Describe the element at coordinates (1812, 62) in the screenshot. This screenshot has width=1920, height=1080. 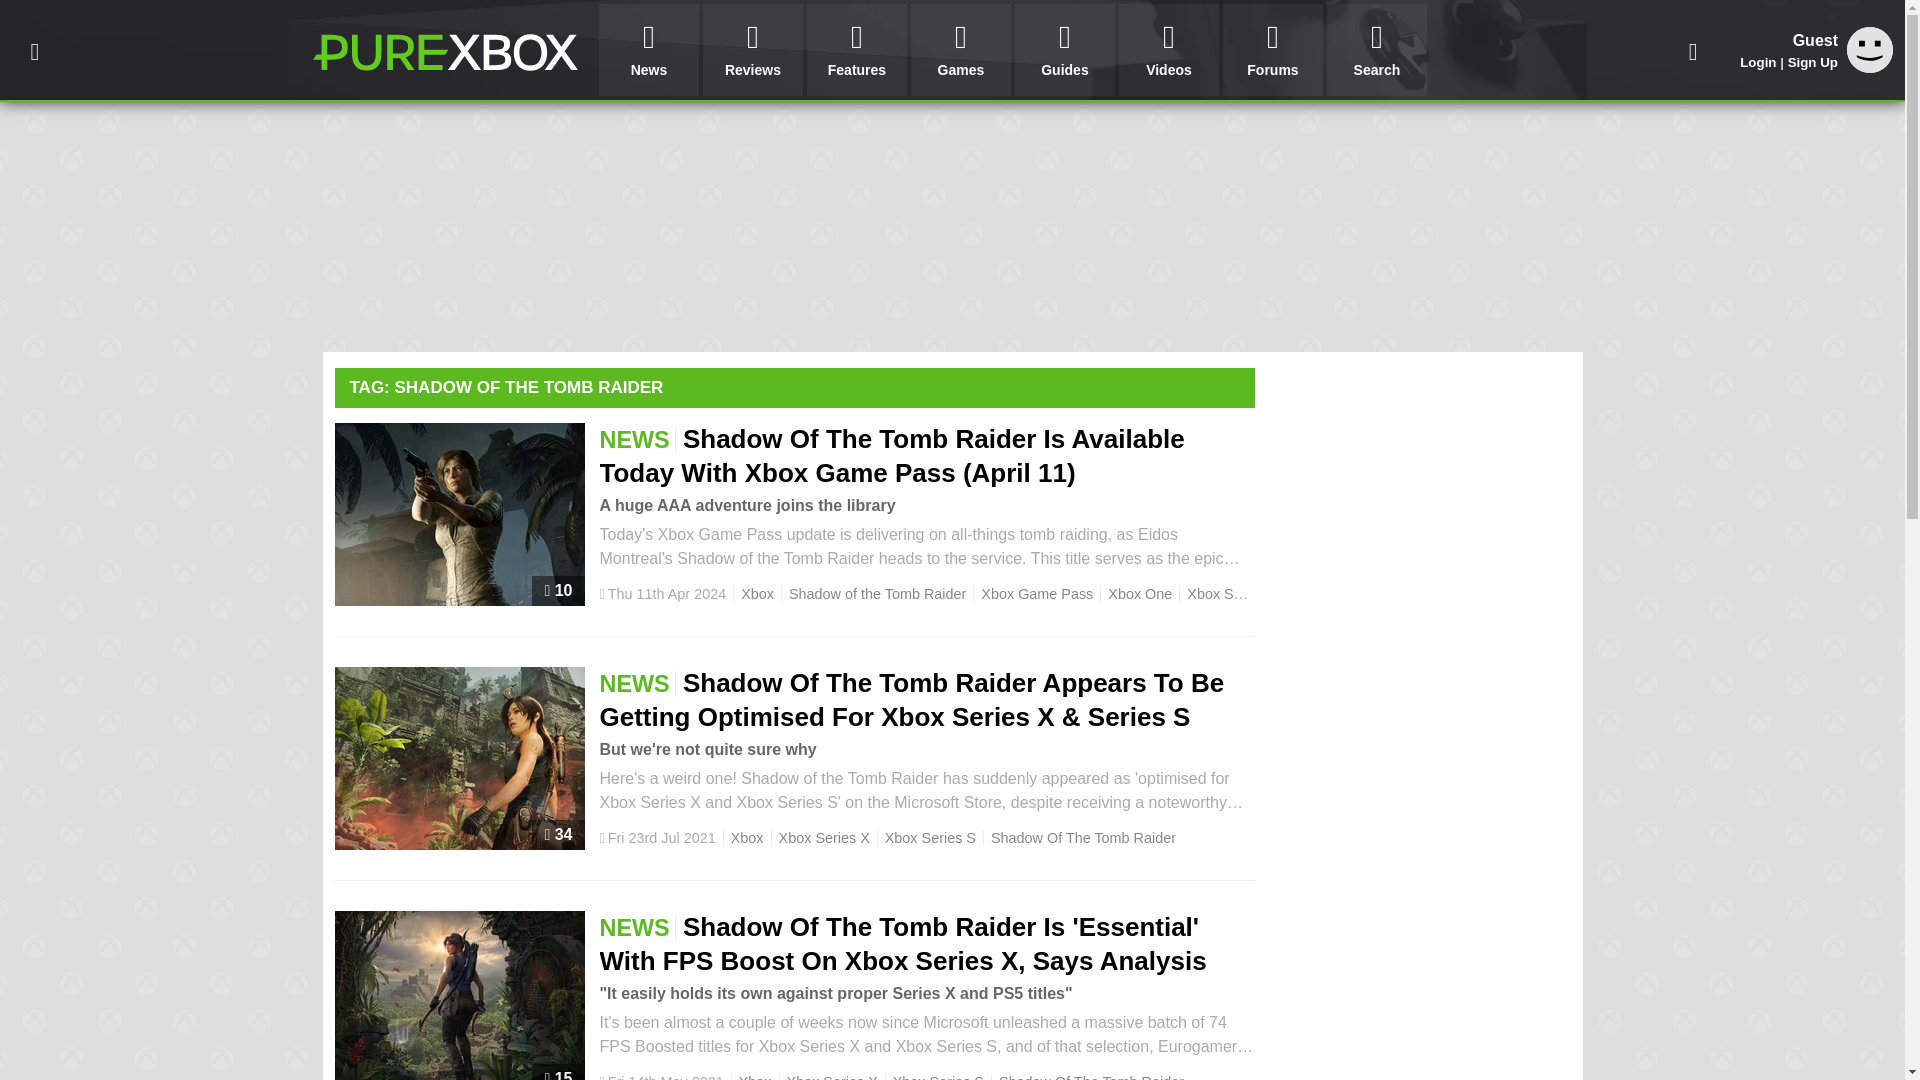
I see `Sign Up` at that location.